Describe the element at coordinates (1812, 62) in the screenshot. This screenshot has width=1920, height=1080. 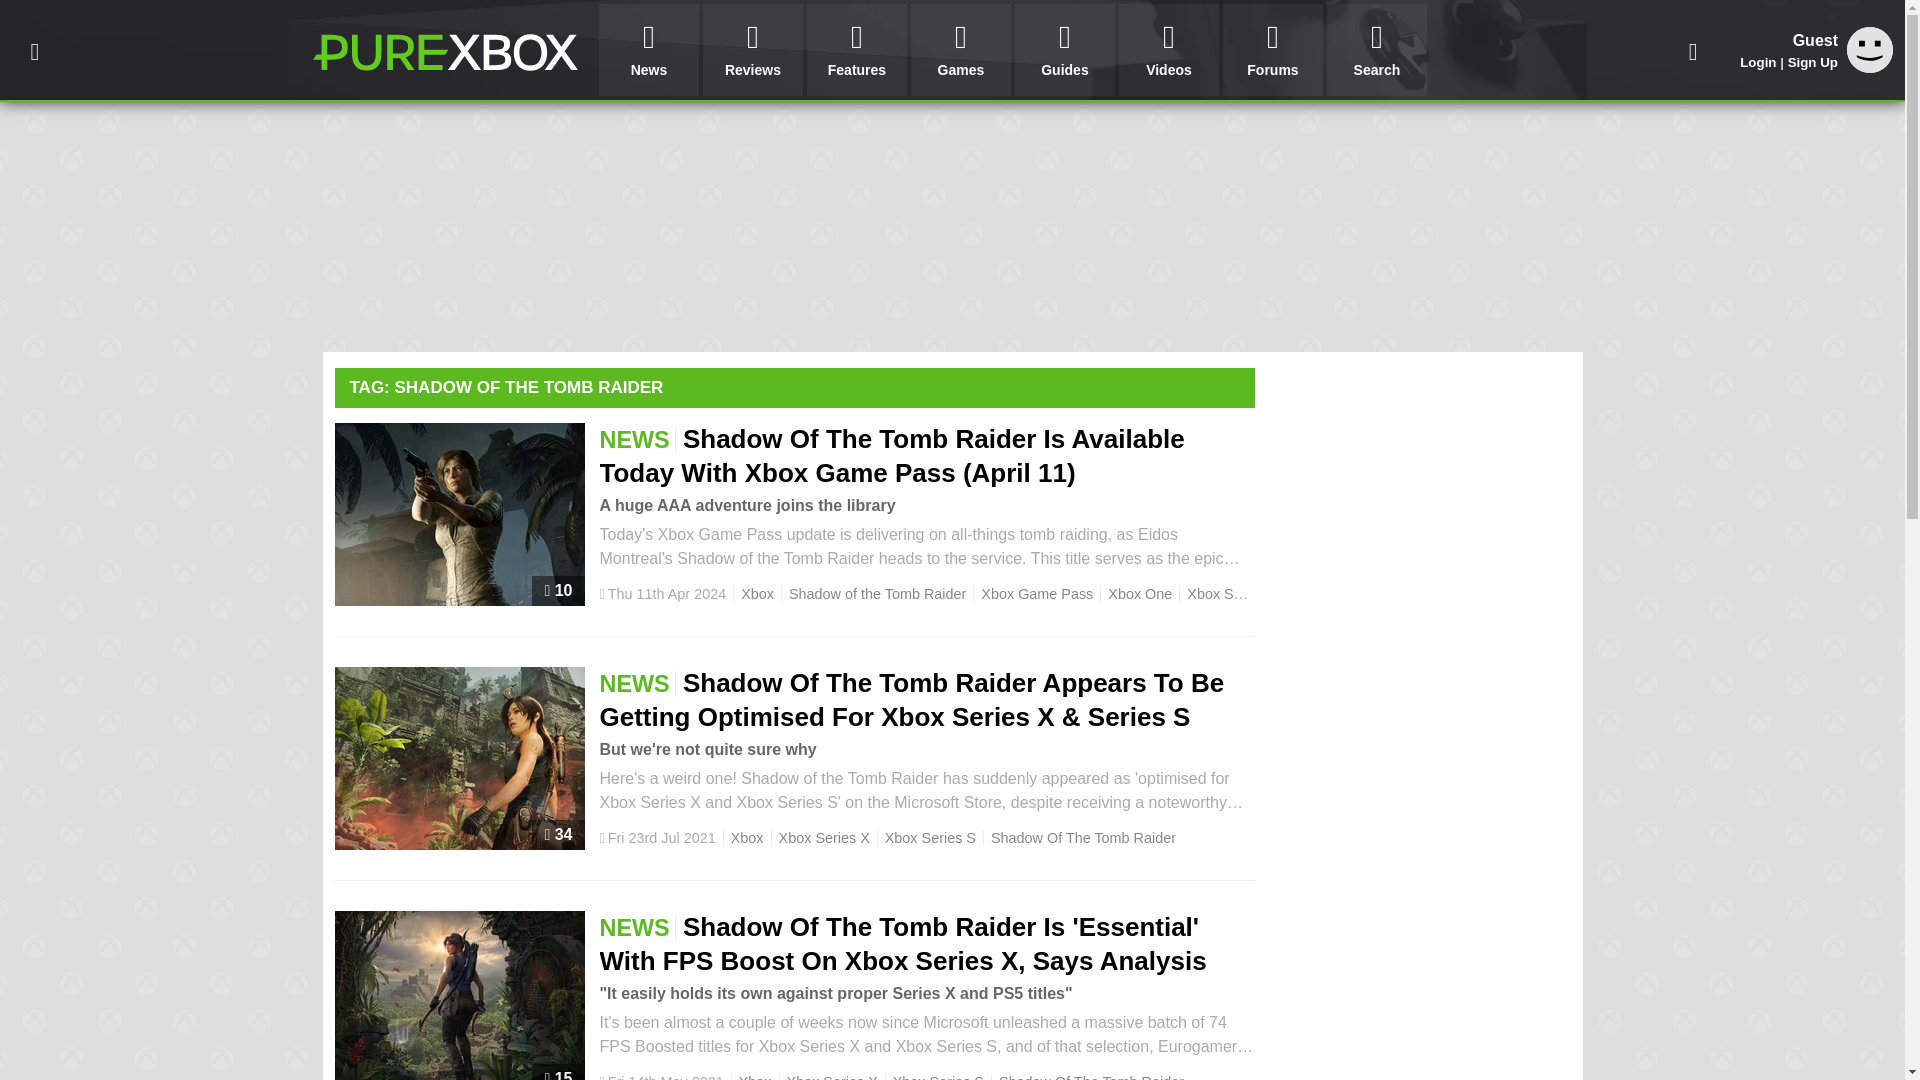
I see `Sign Up` at that location.